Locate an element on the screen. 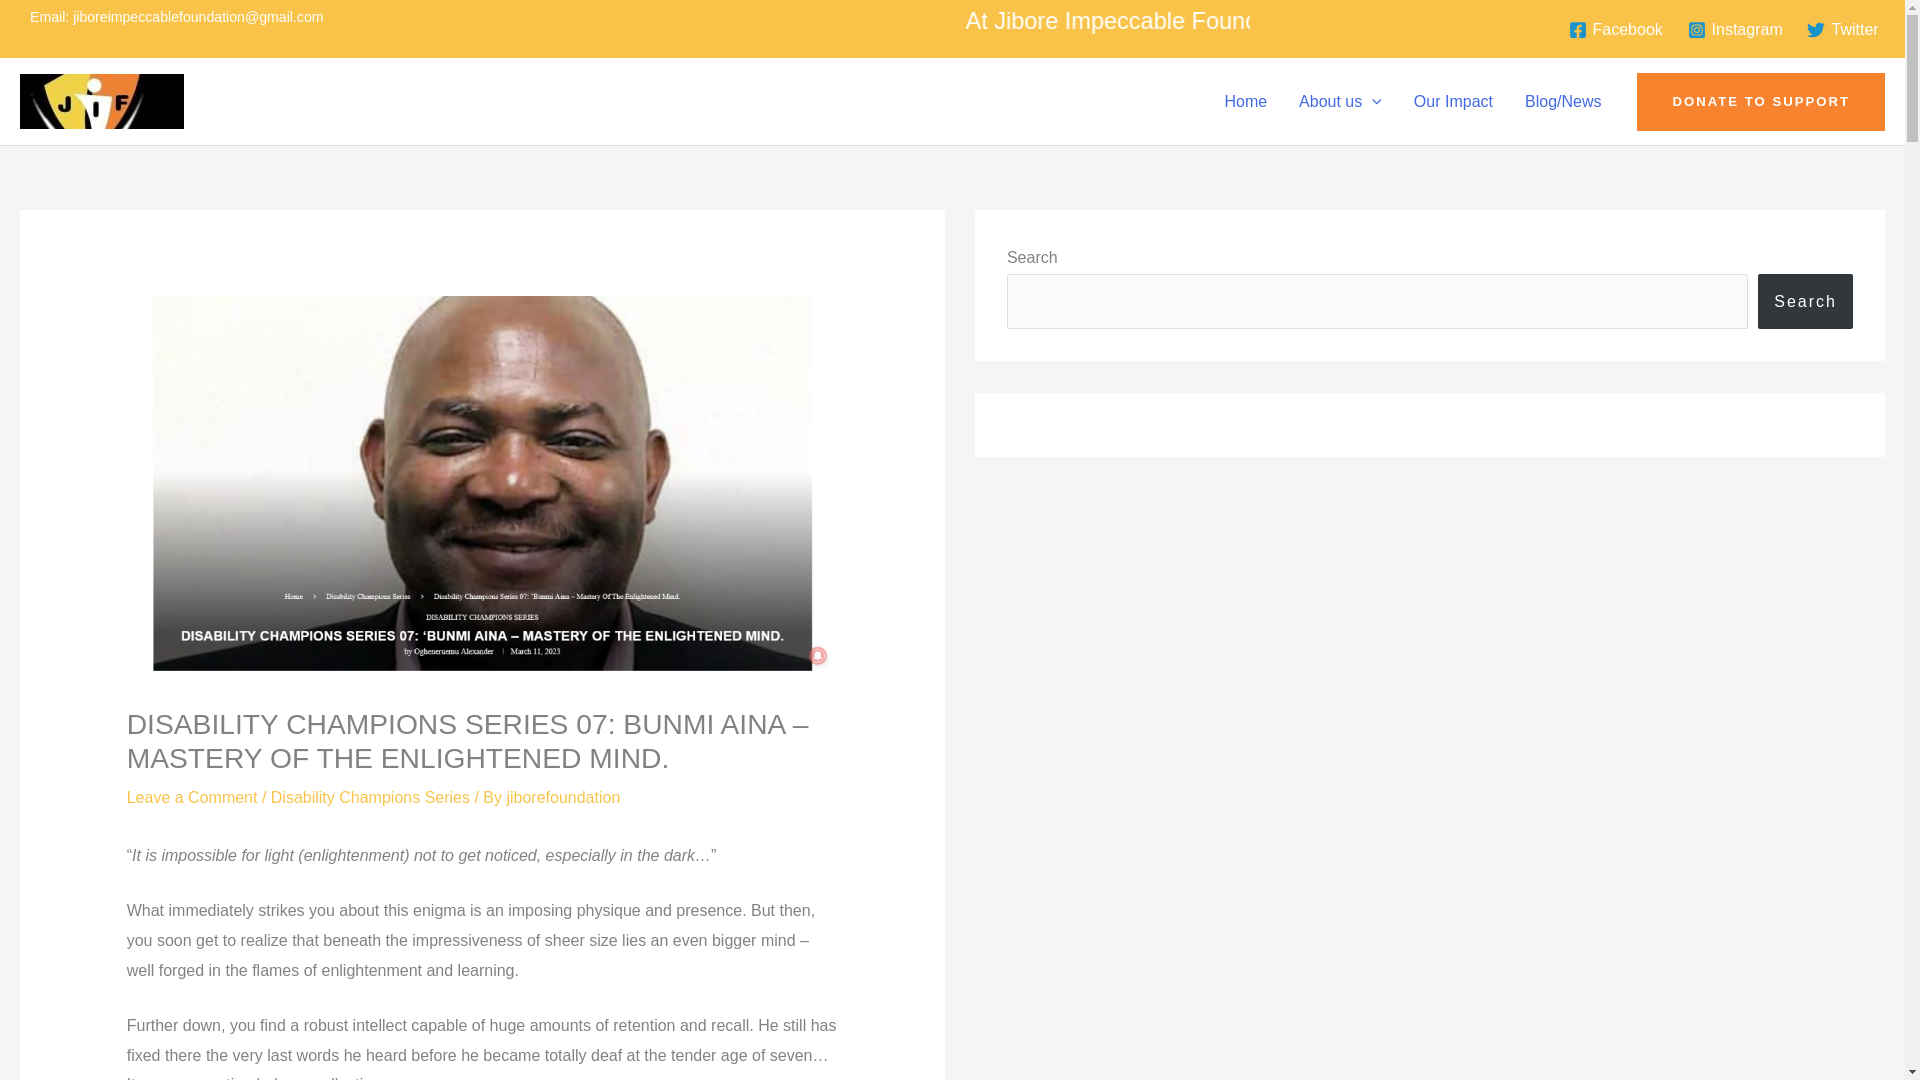  Twitter is located at coordinates (1842, 29).